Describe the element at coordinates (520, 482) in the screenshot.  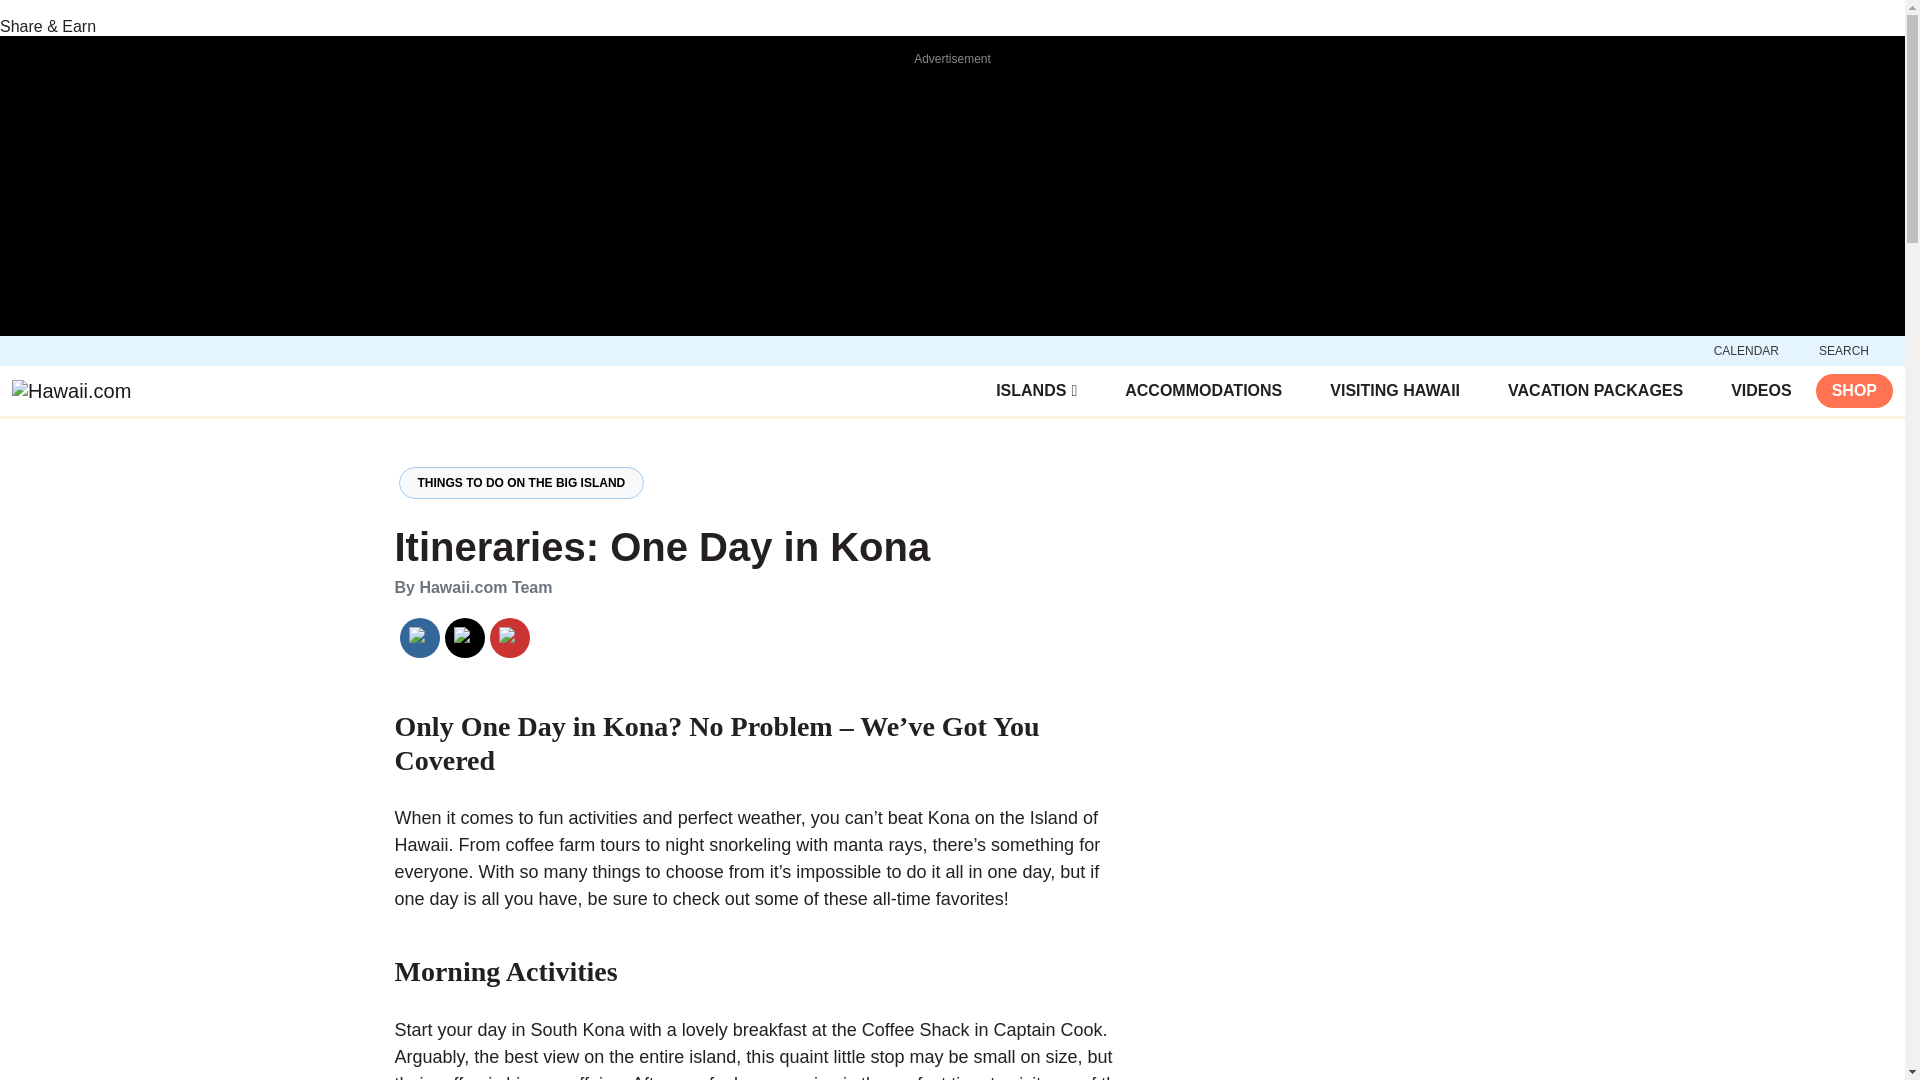
I see `THINGS TO DO ON THE BIG ISLAND` at that location.